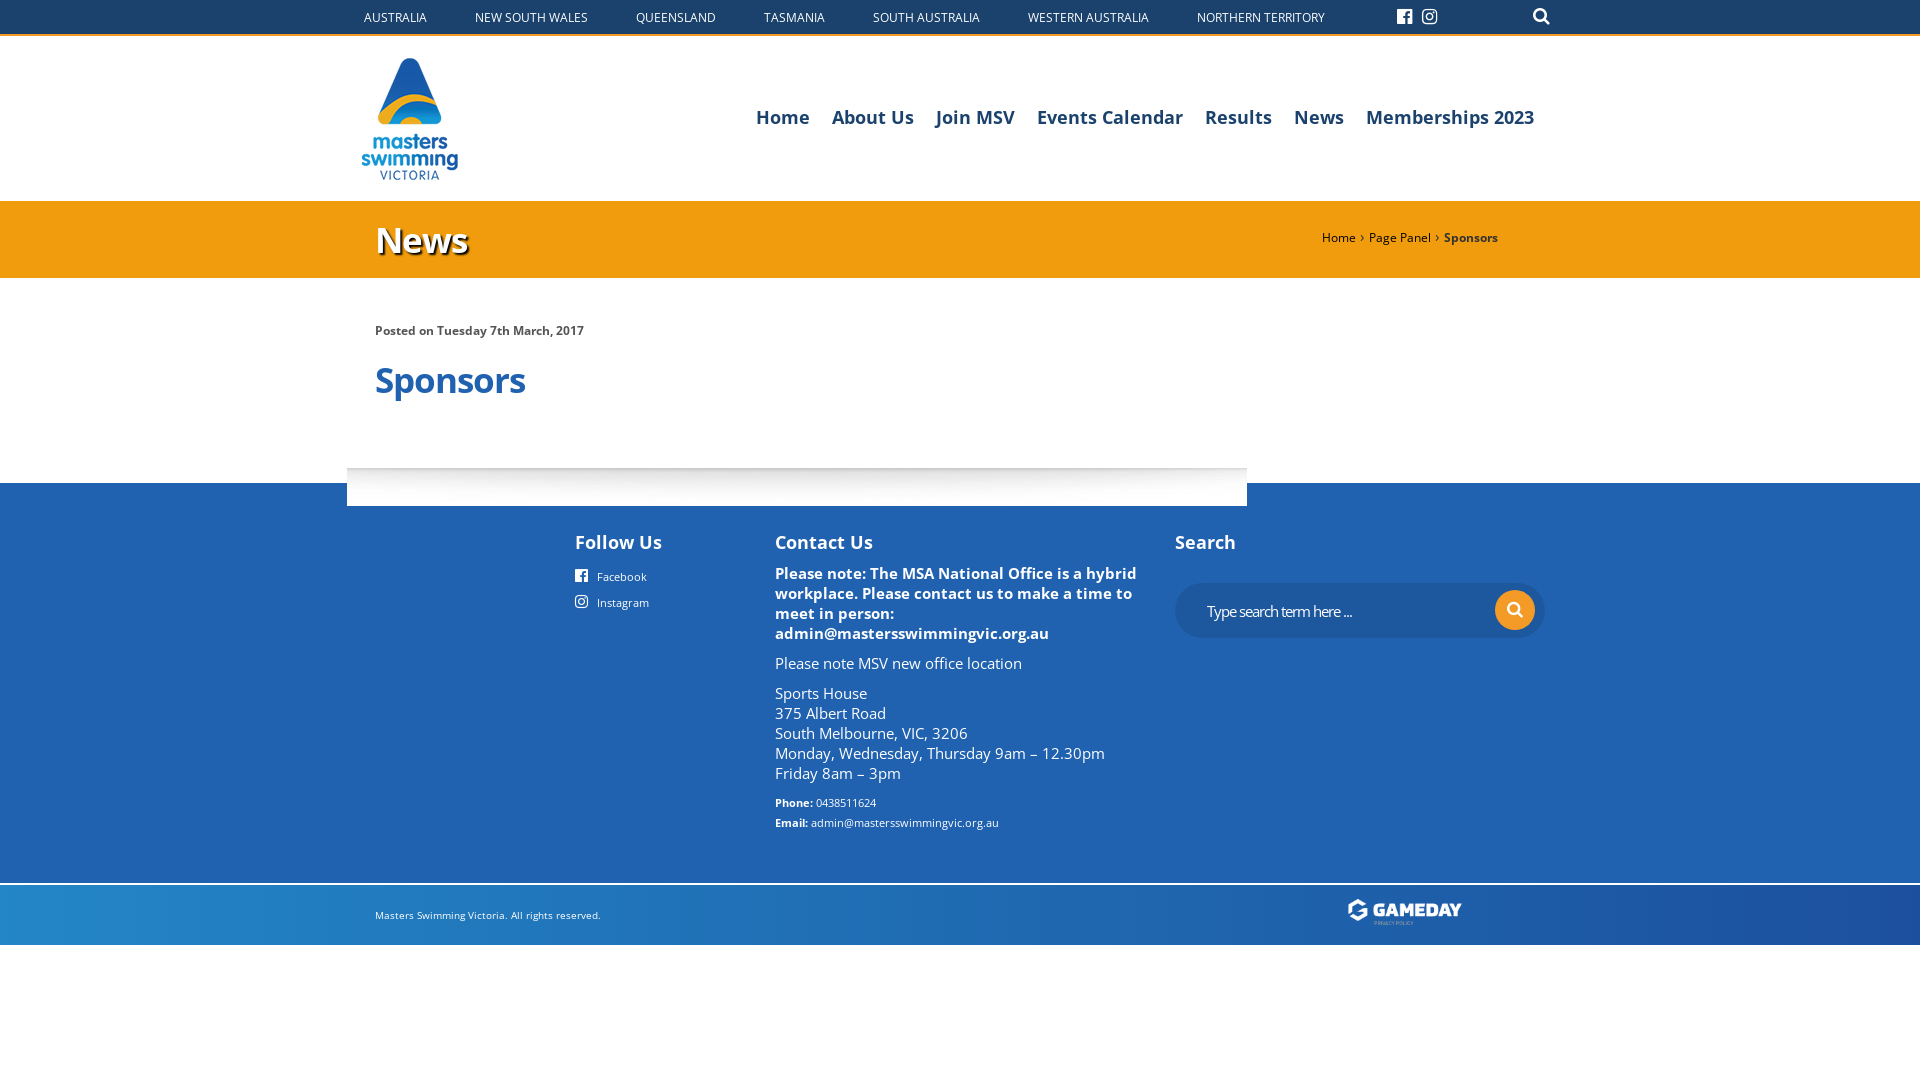  What do you see at coordinates (783, 117) in the screenshot?
I see `Home` at bounding box center [783, 117].